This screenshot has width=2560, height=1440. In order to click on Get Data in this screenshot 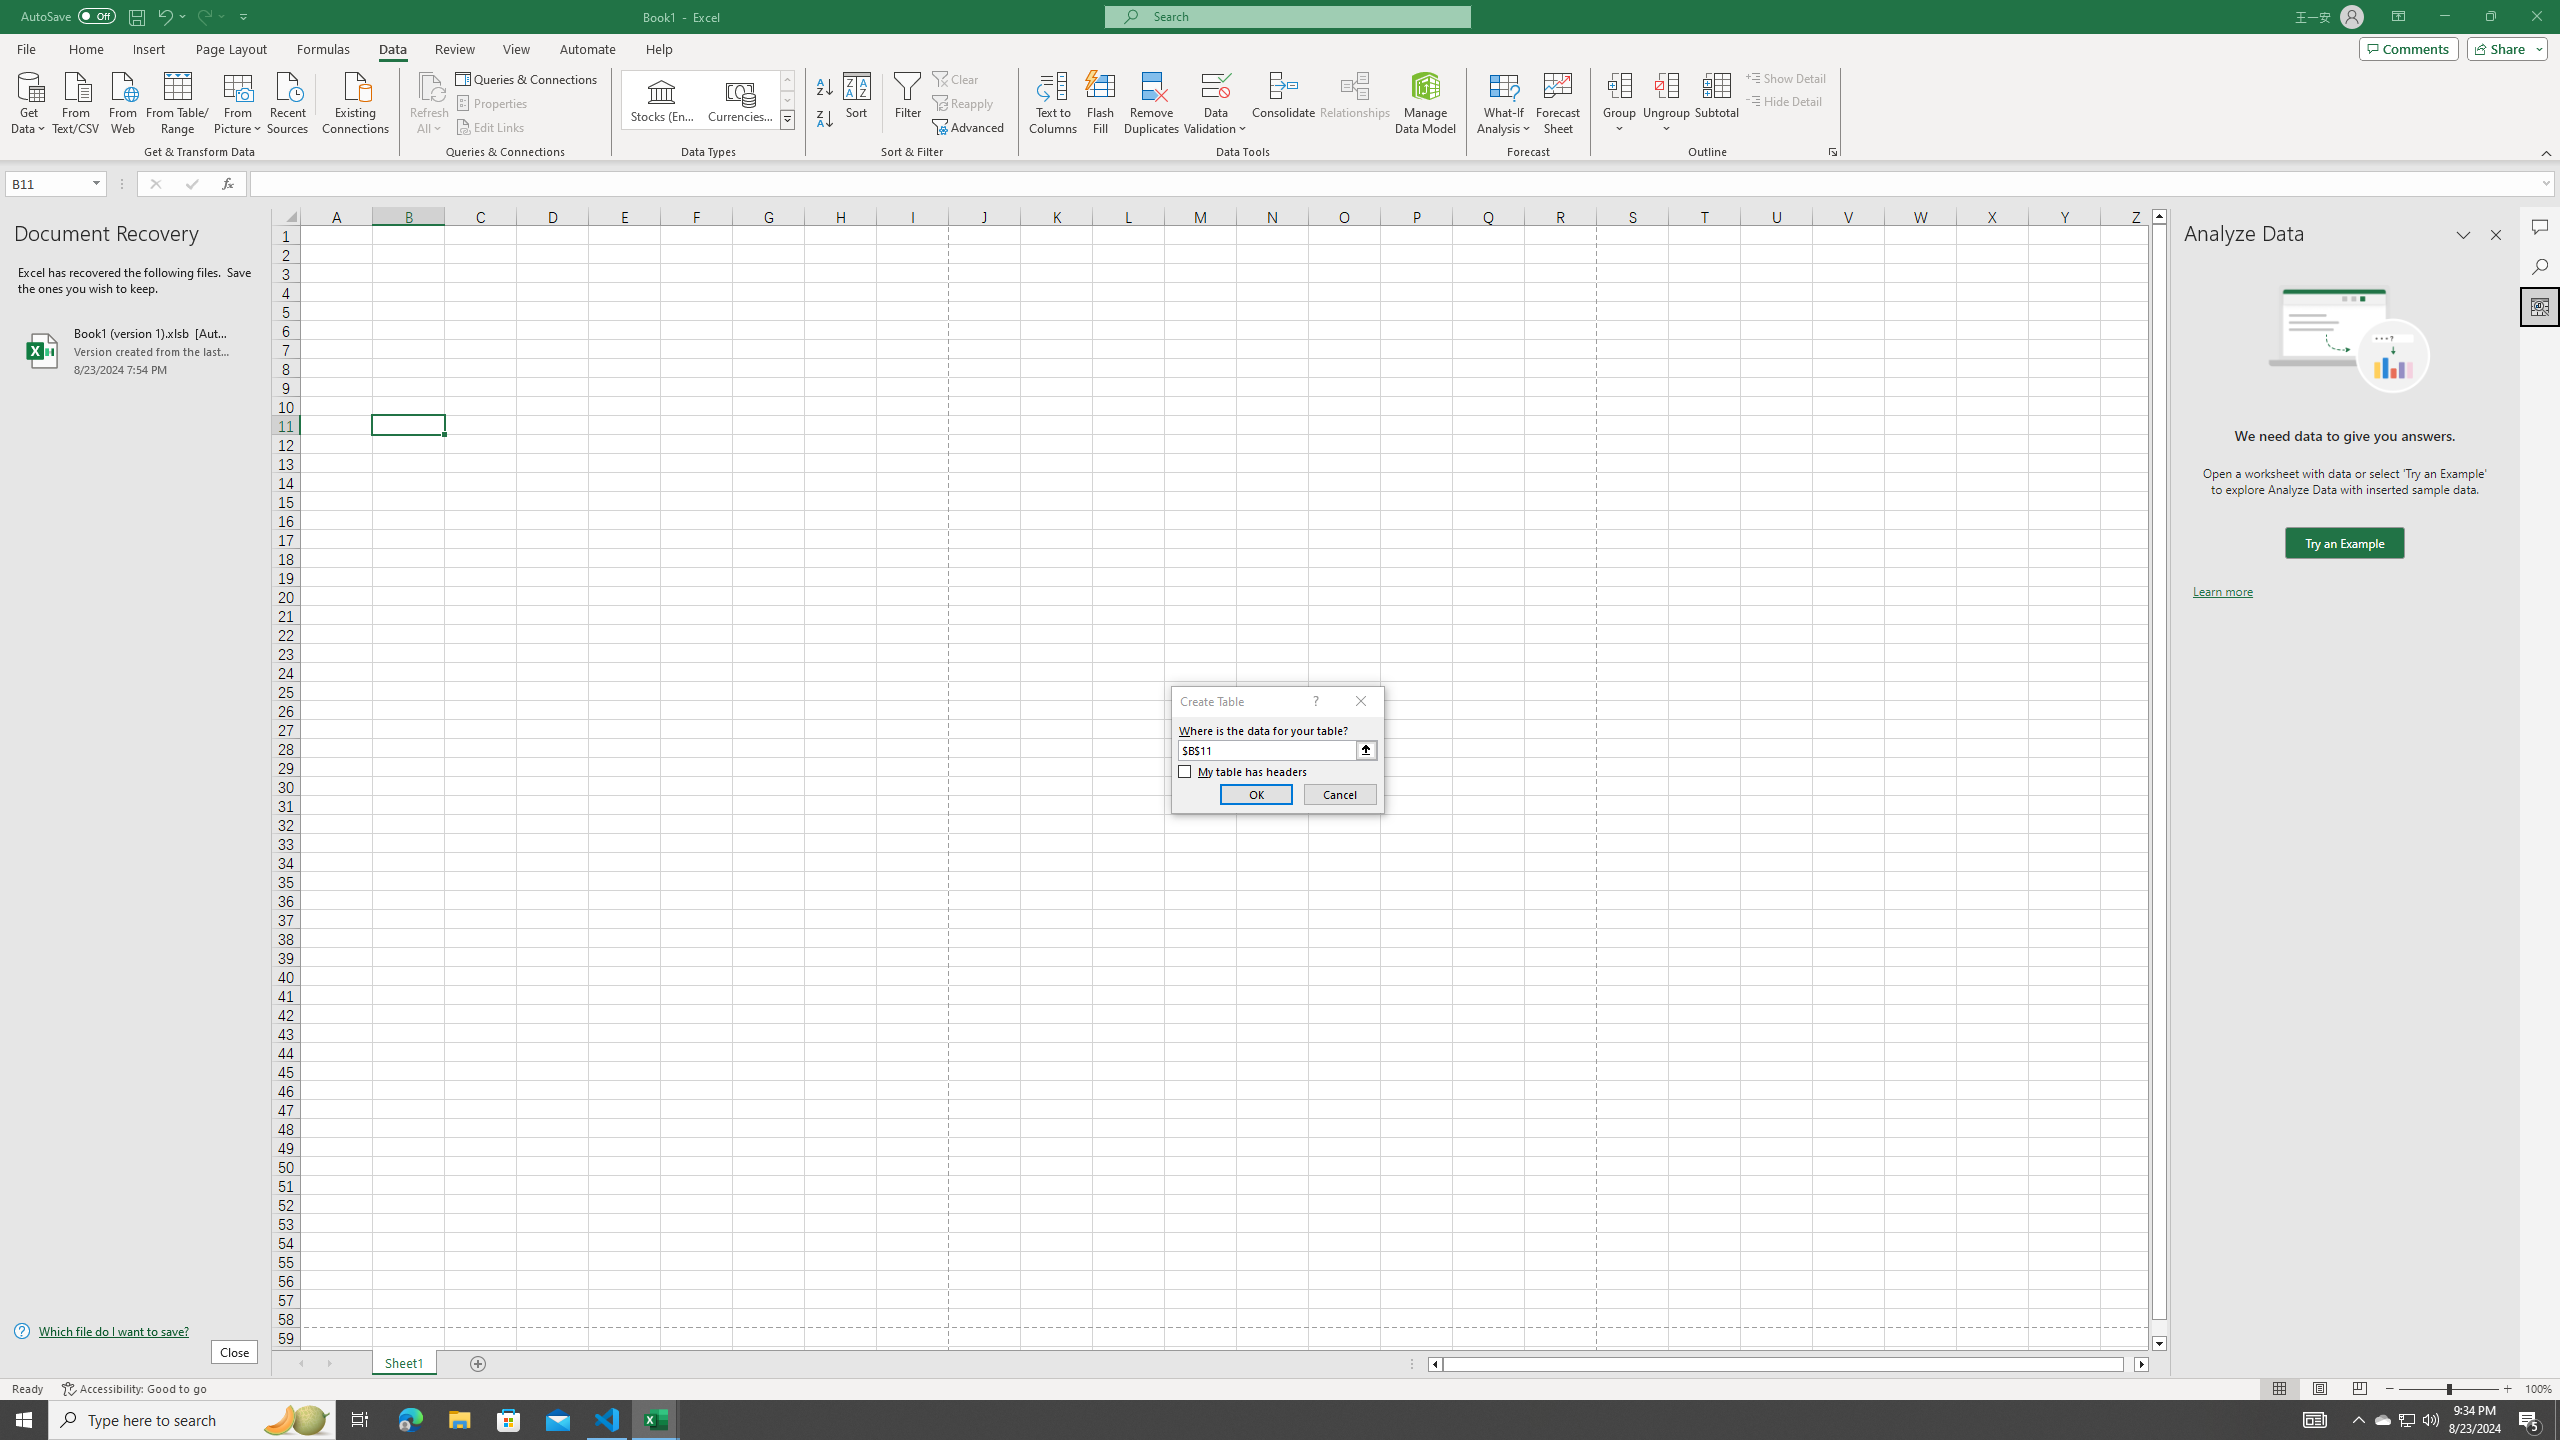, I will do `click(29, 101)`.